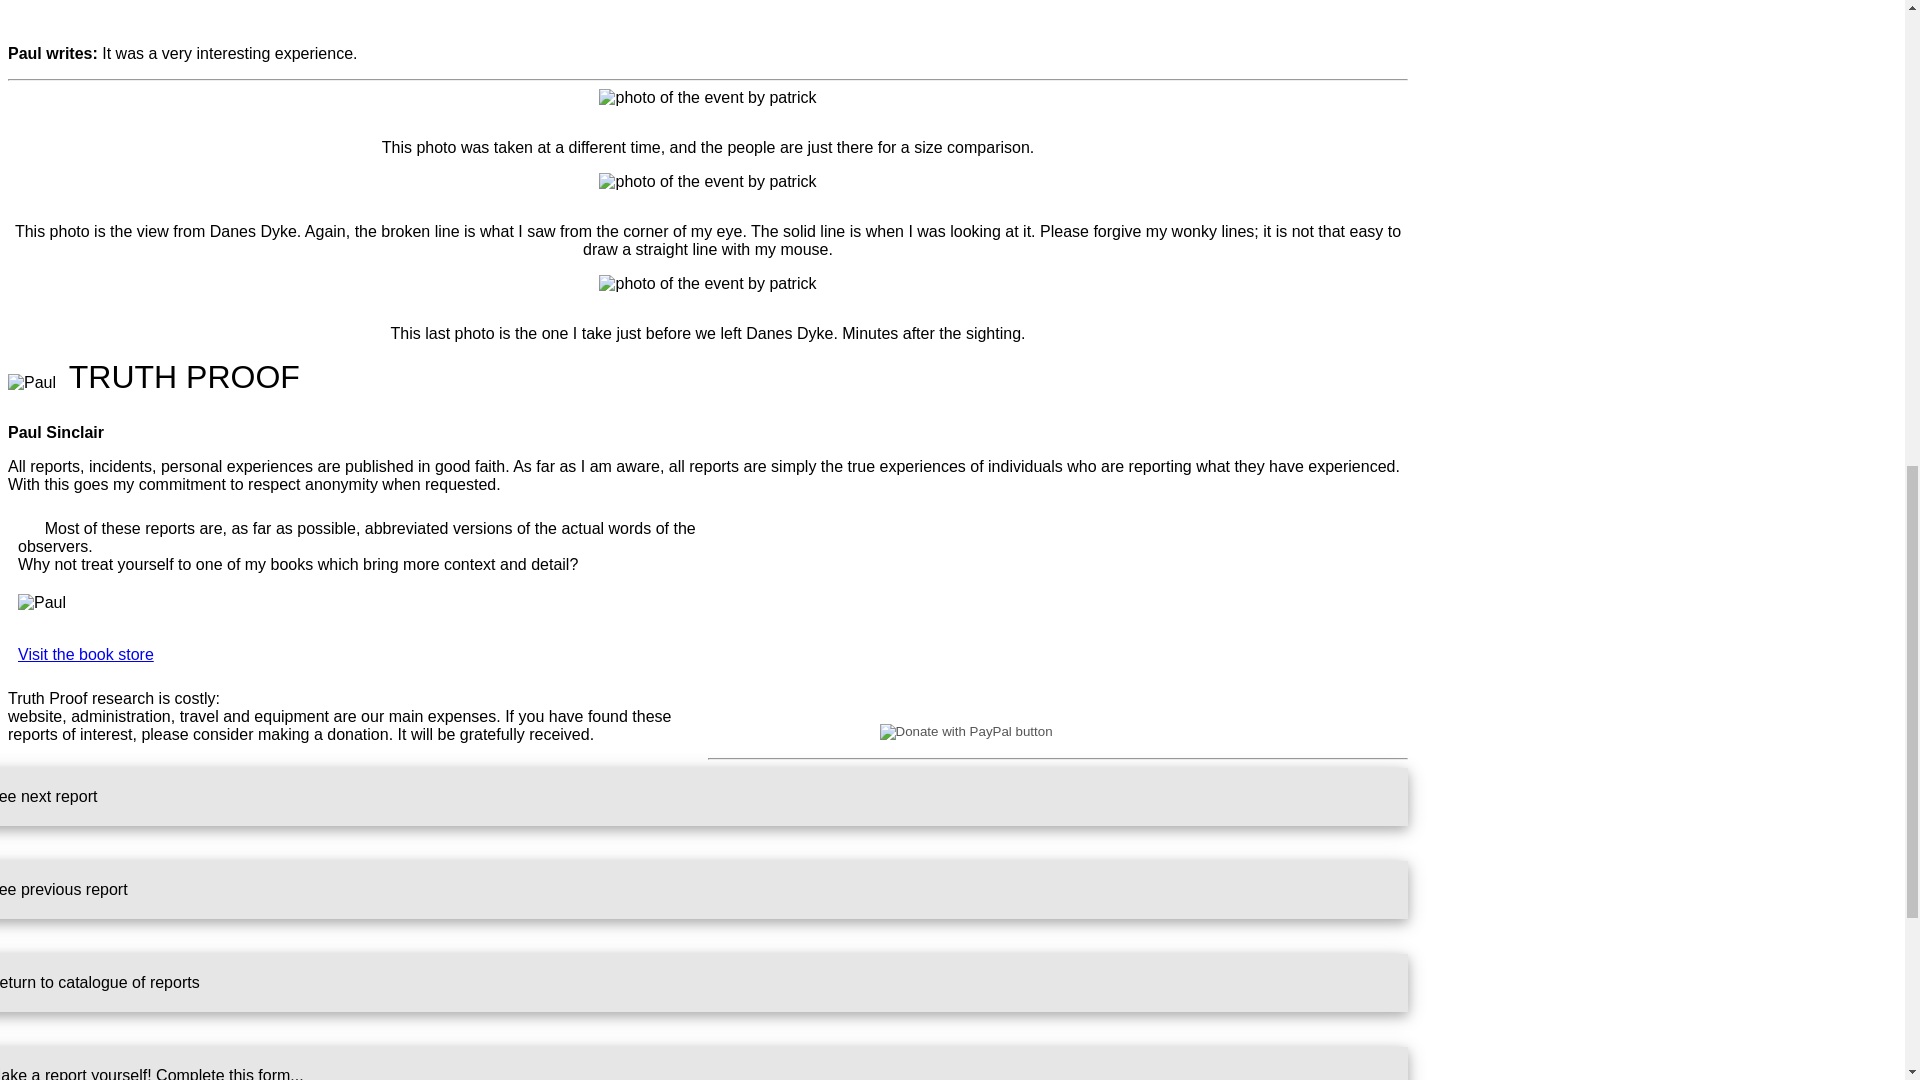 This screenshot has width=1920, height=1080. What do you see at coordinates (1058, 731) in the screenshot?
I see `PayPal - The safer, easier way to pay online!` at bounding box center [1058, 731].